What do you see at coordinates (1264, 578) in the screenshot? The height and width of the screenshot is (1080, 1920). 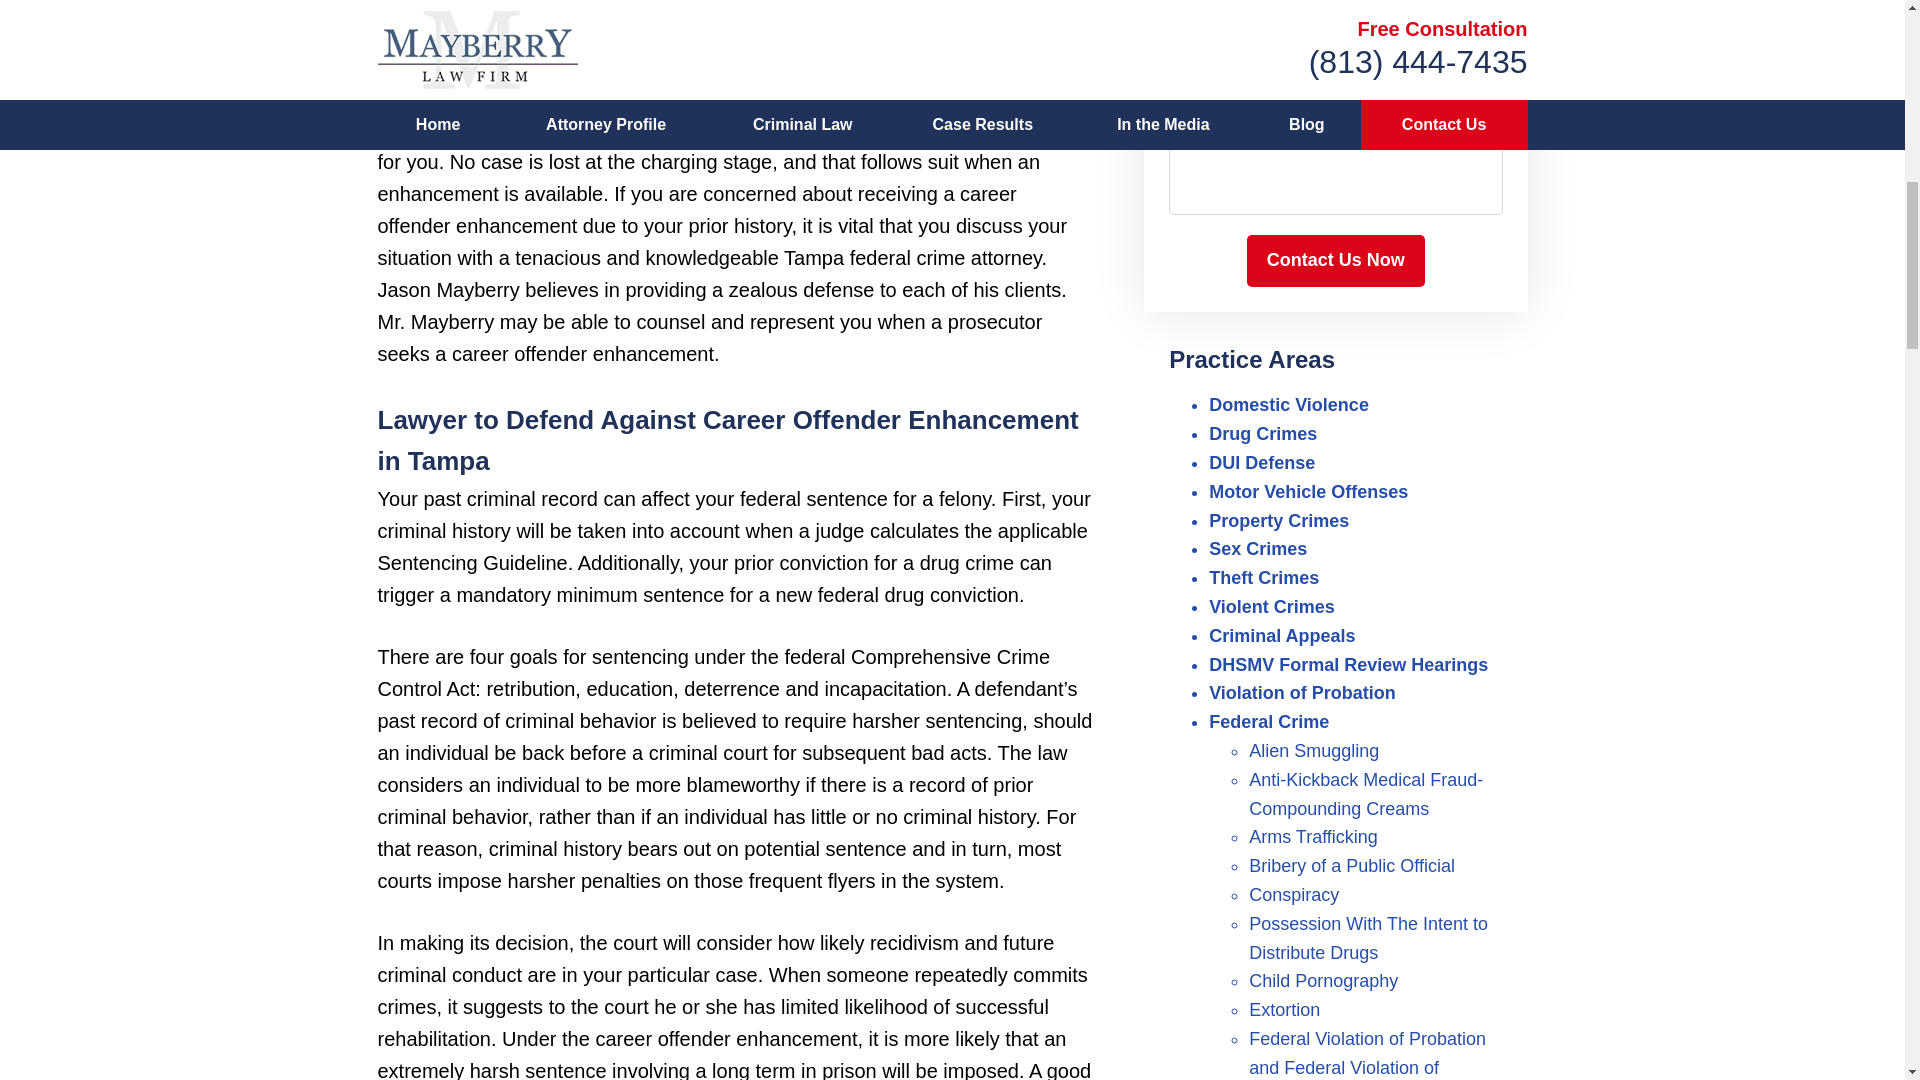 I see `Theft Crimes` at bounding box center [1264, 578].